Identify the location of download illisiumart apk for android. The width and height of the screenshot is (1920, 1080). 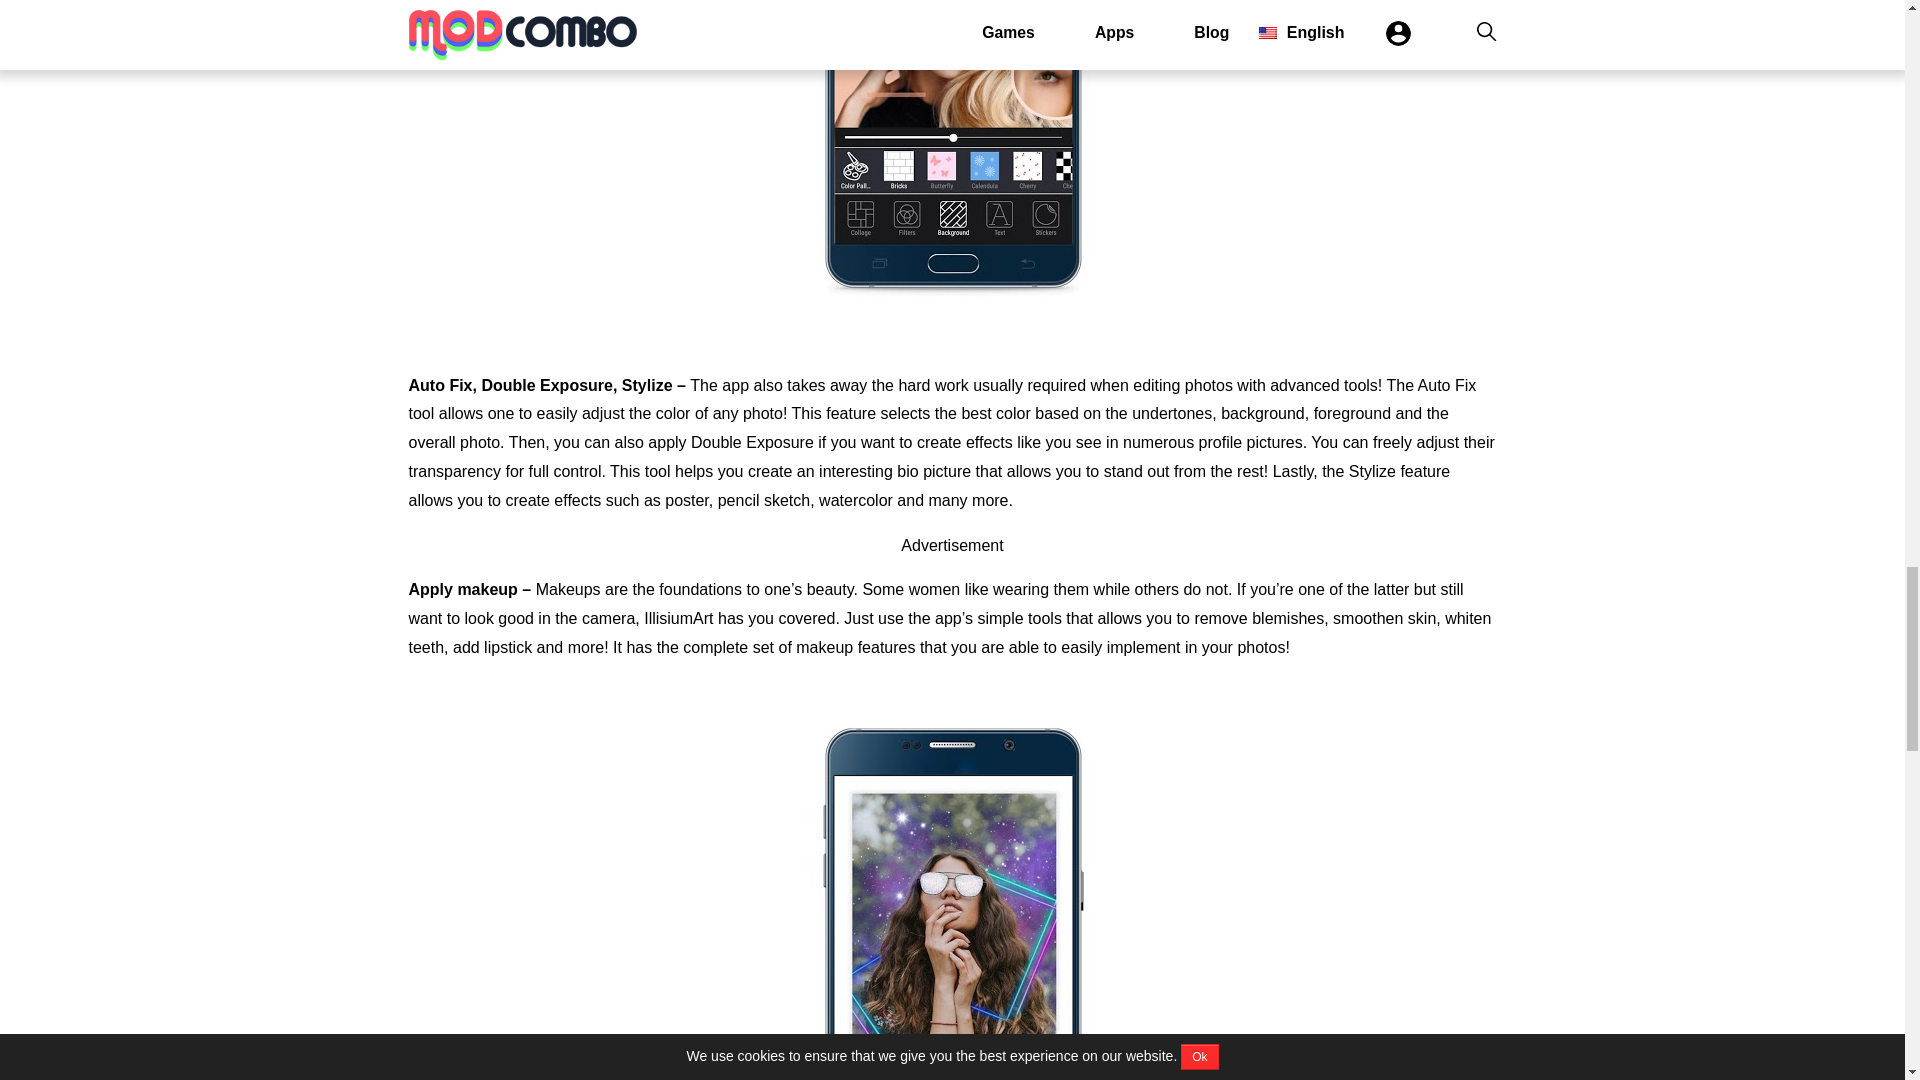
(952, 880).